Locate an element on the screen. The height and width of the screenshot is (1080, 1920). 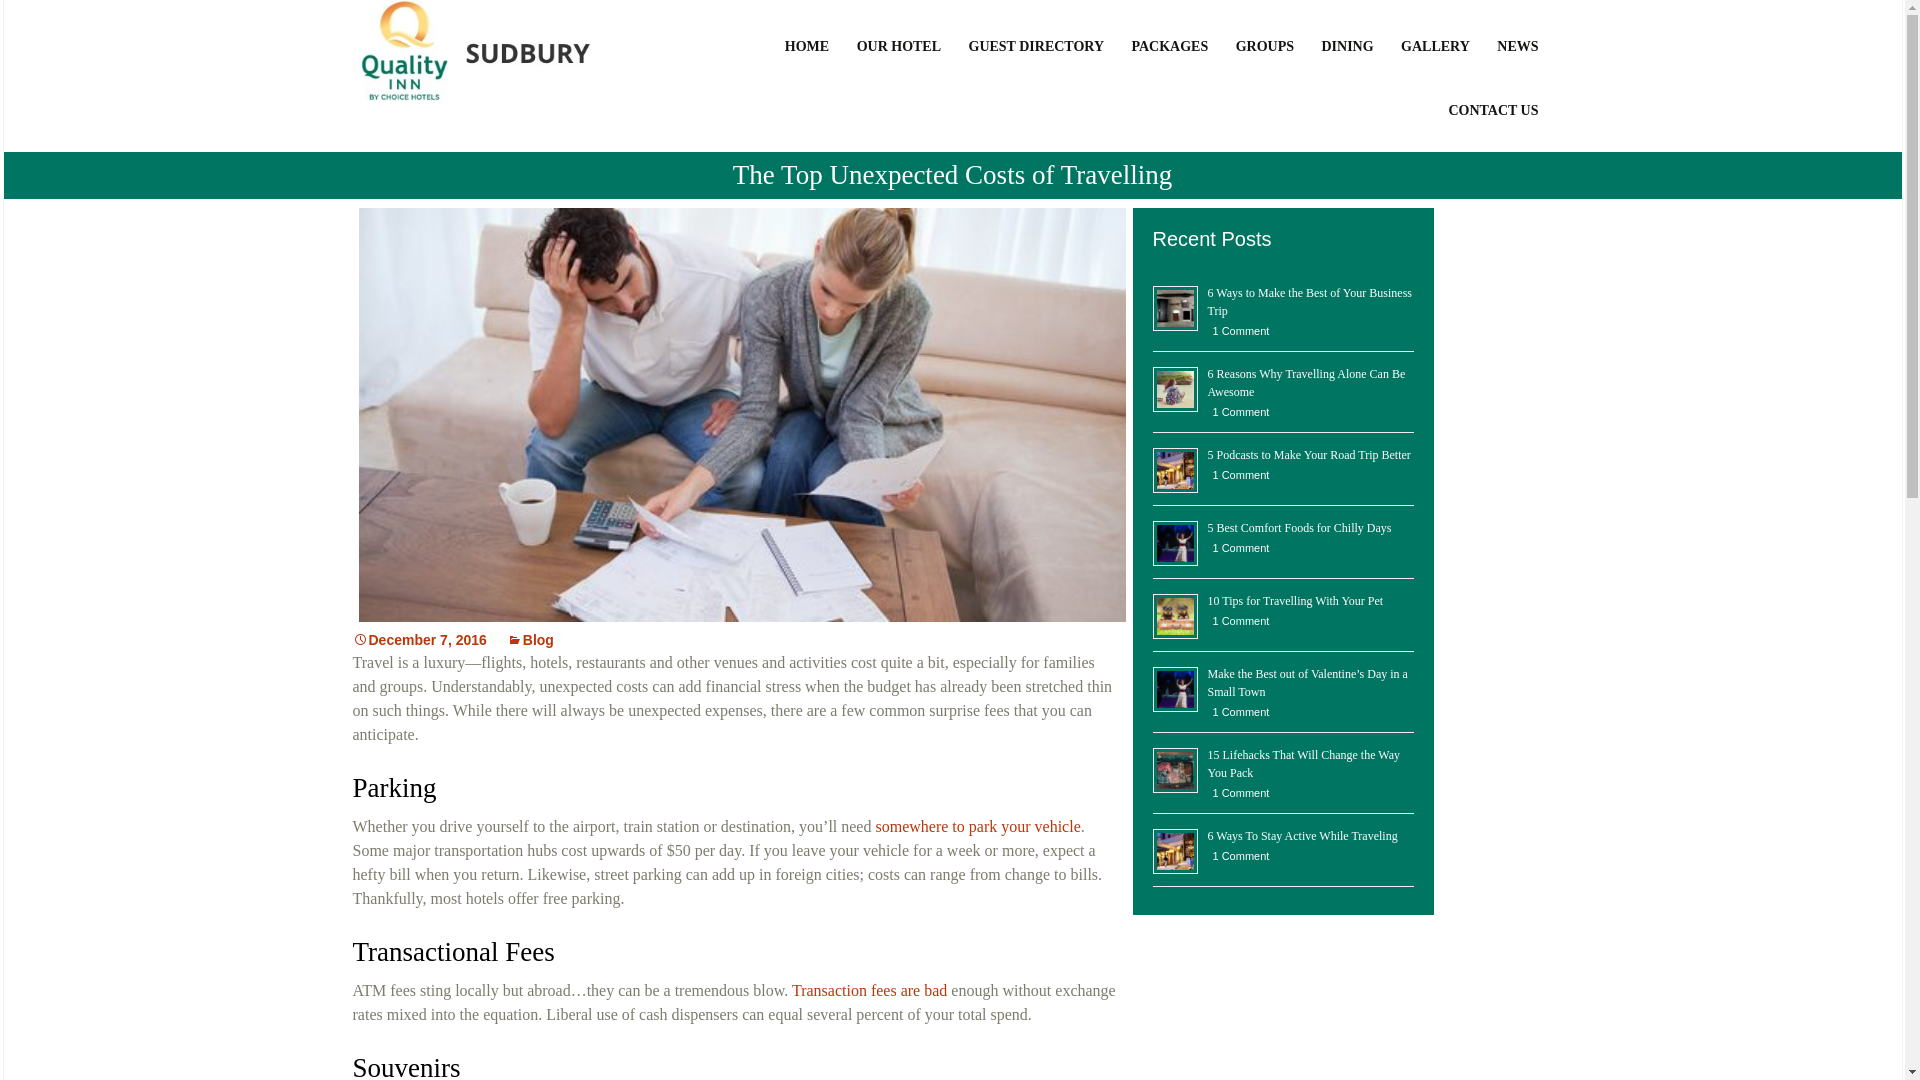
GUEST DIRECTORY is located at coordinates (1040, 68).